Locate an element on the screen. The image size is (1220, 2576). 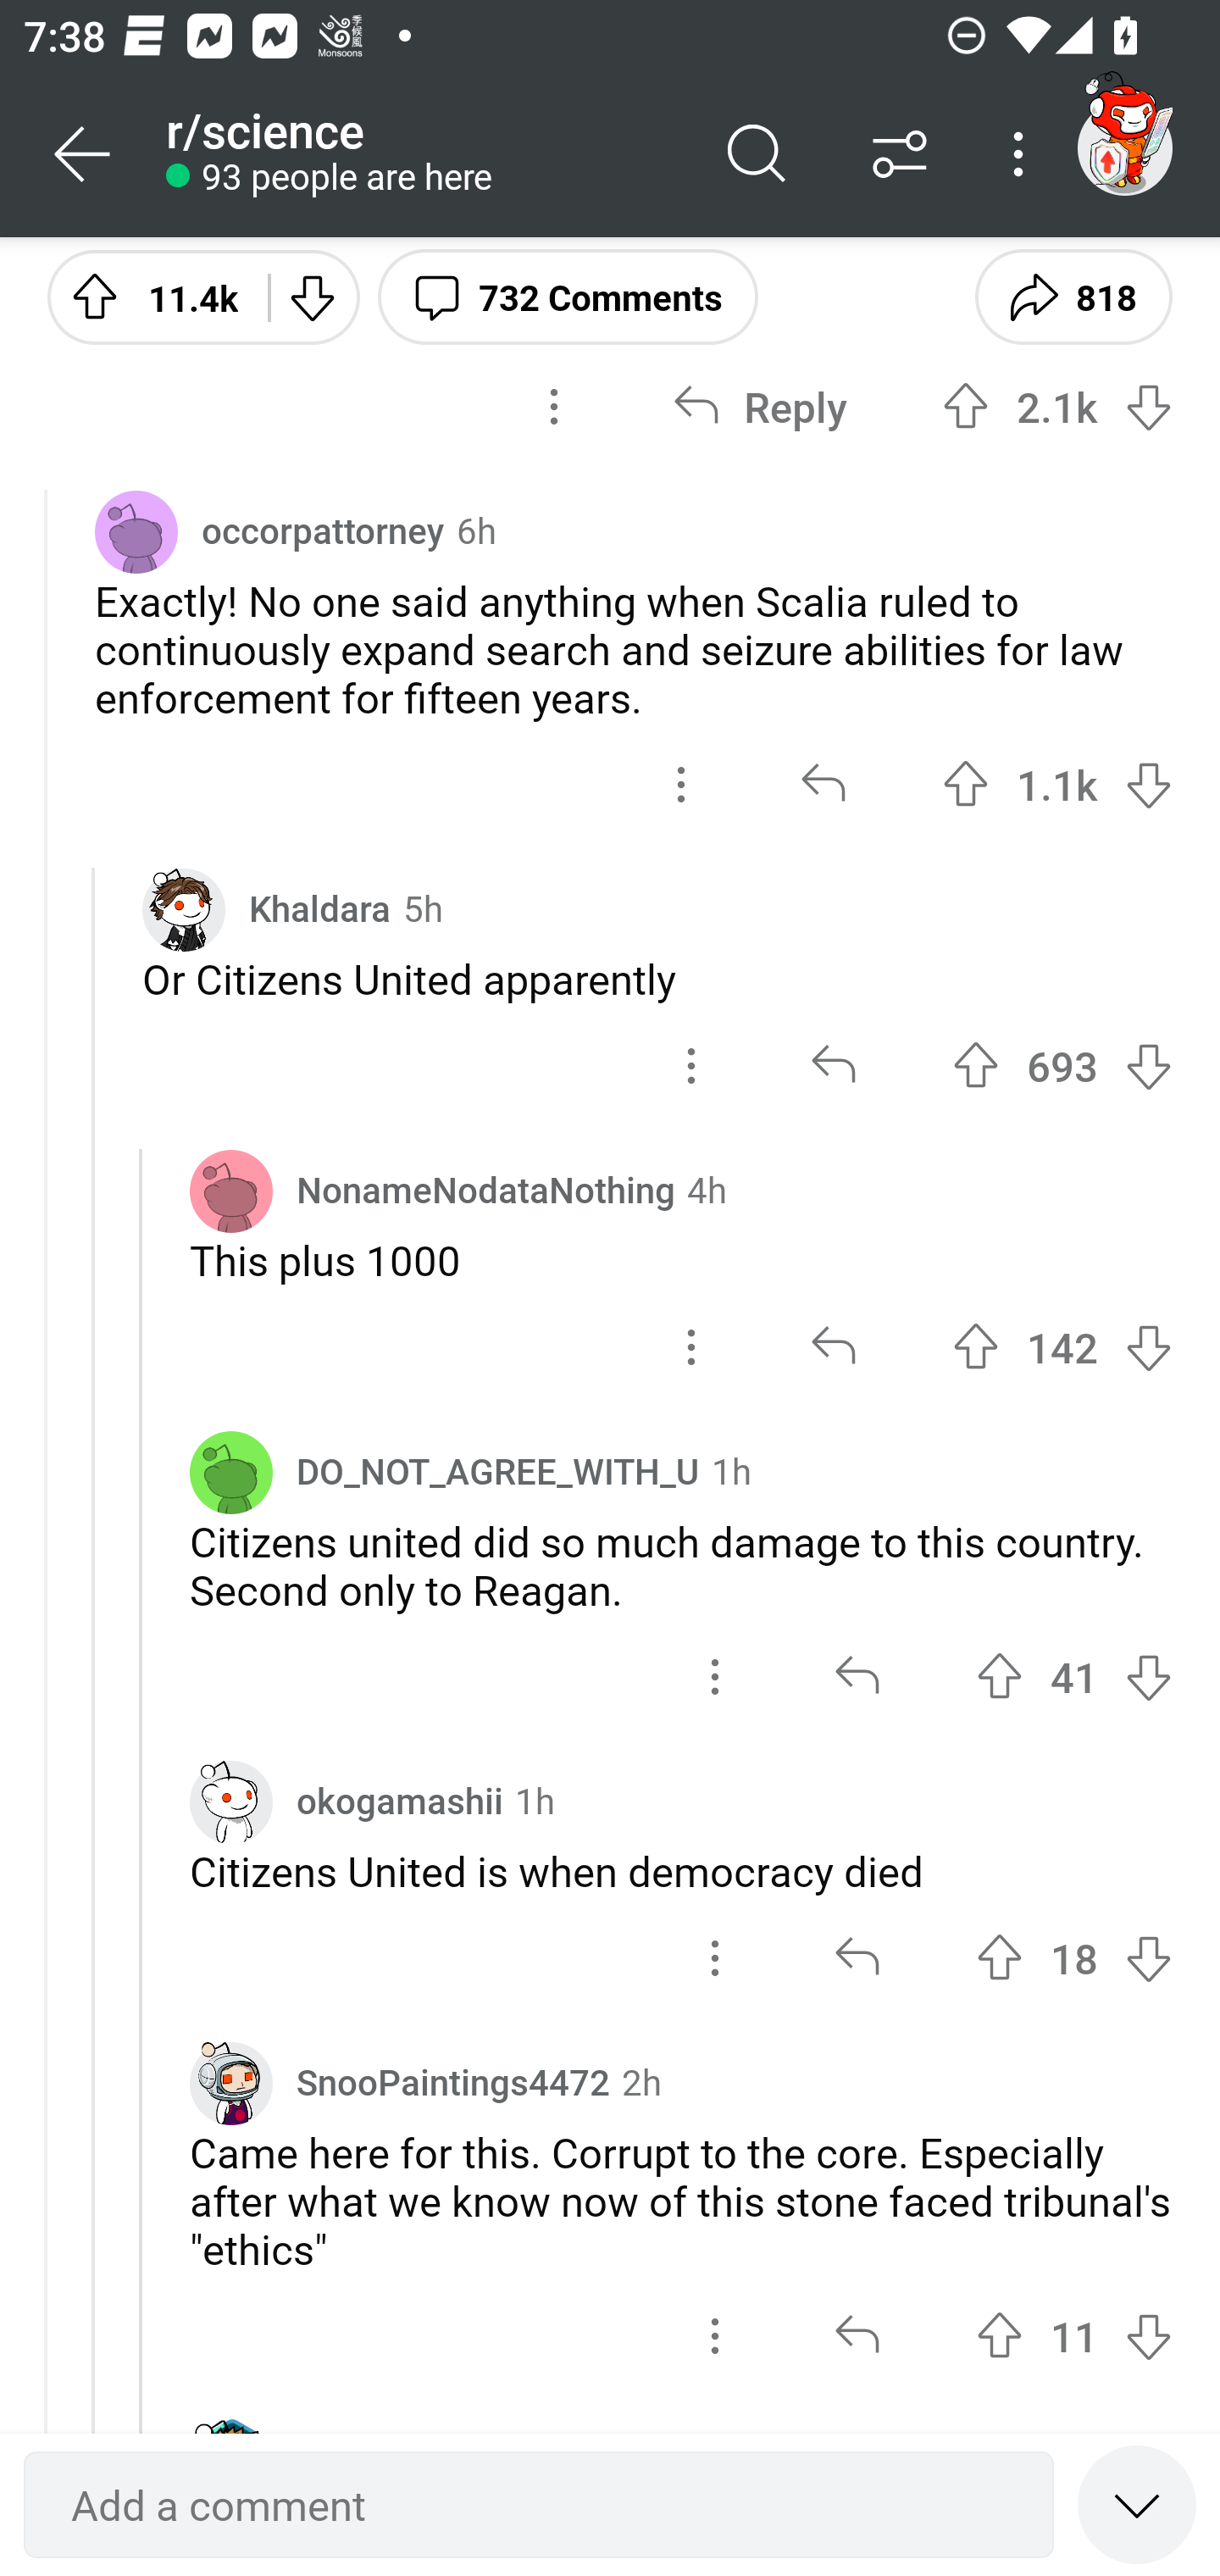
Avatar is located at coordinates (231, 1190).